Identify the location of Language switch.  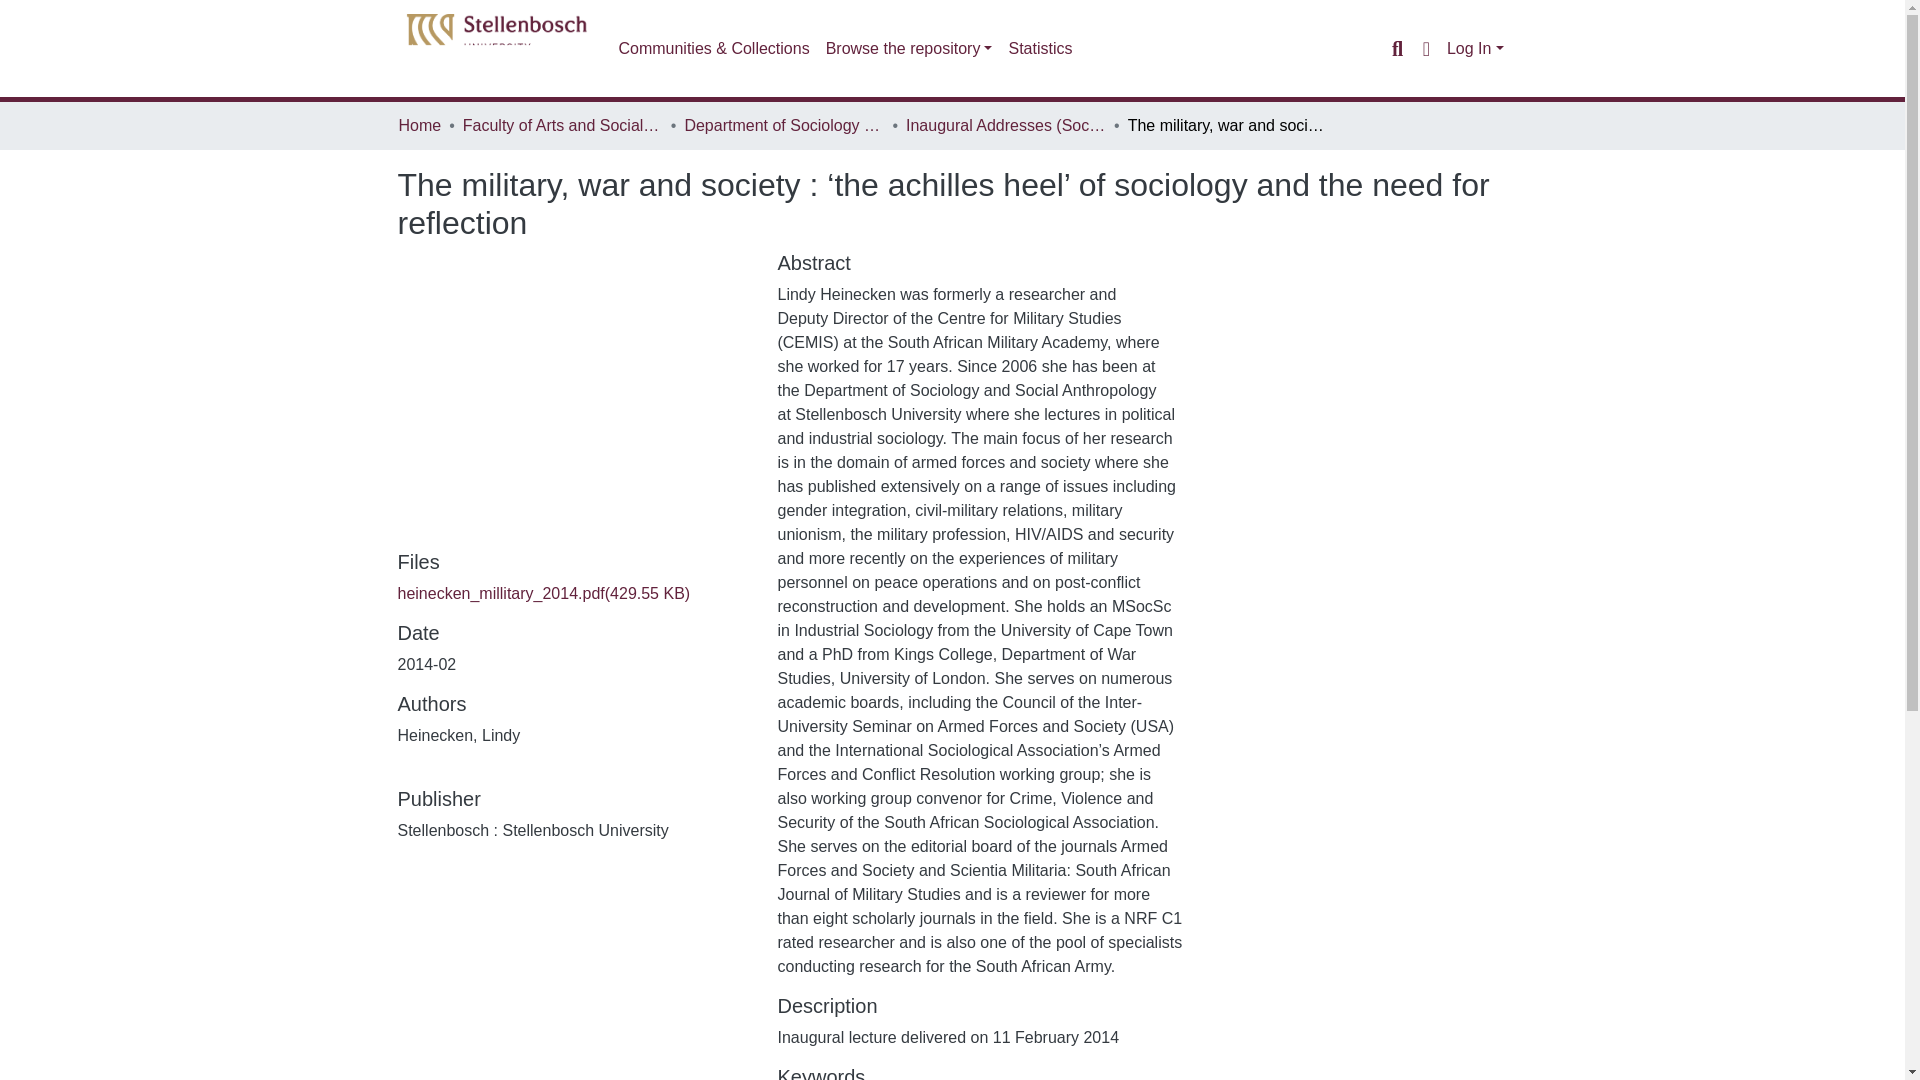
(1426, 48).